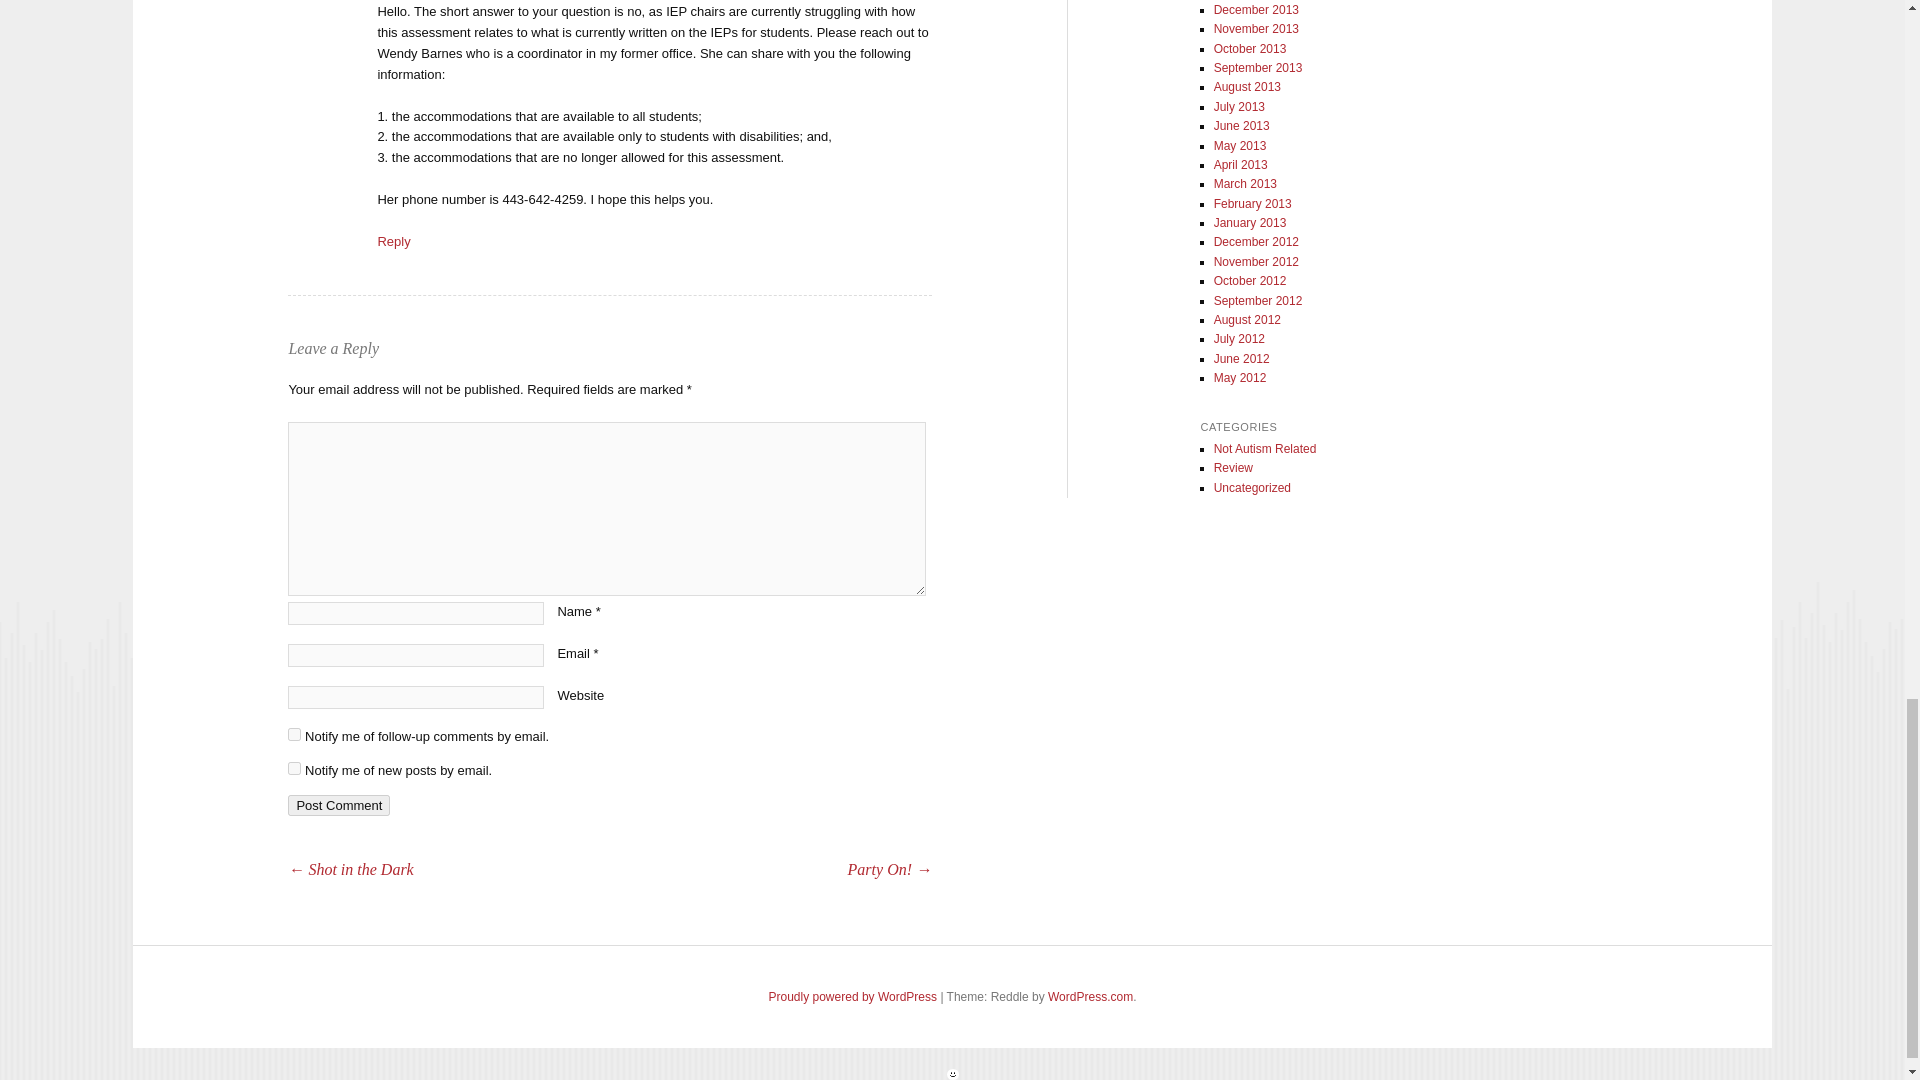 This screenshot has width=1920, height=1080. Describe the element at coordinates (338, 805) in the screenshot. I see `Post Comment` at that location.